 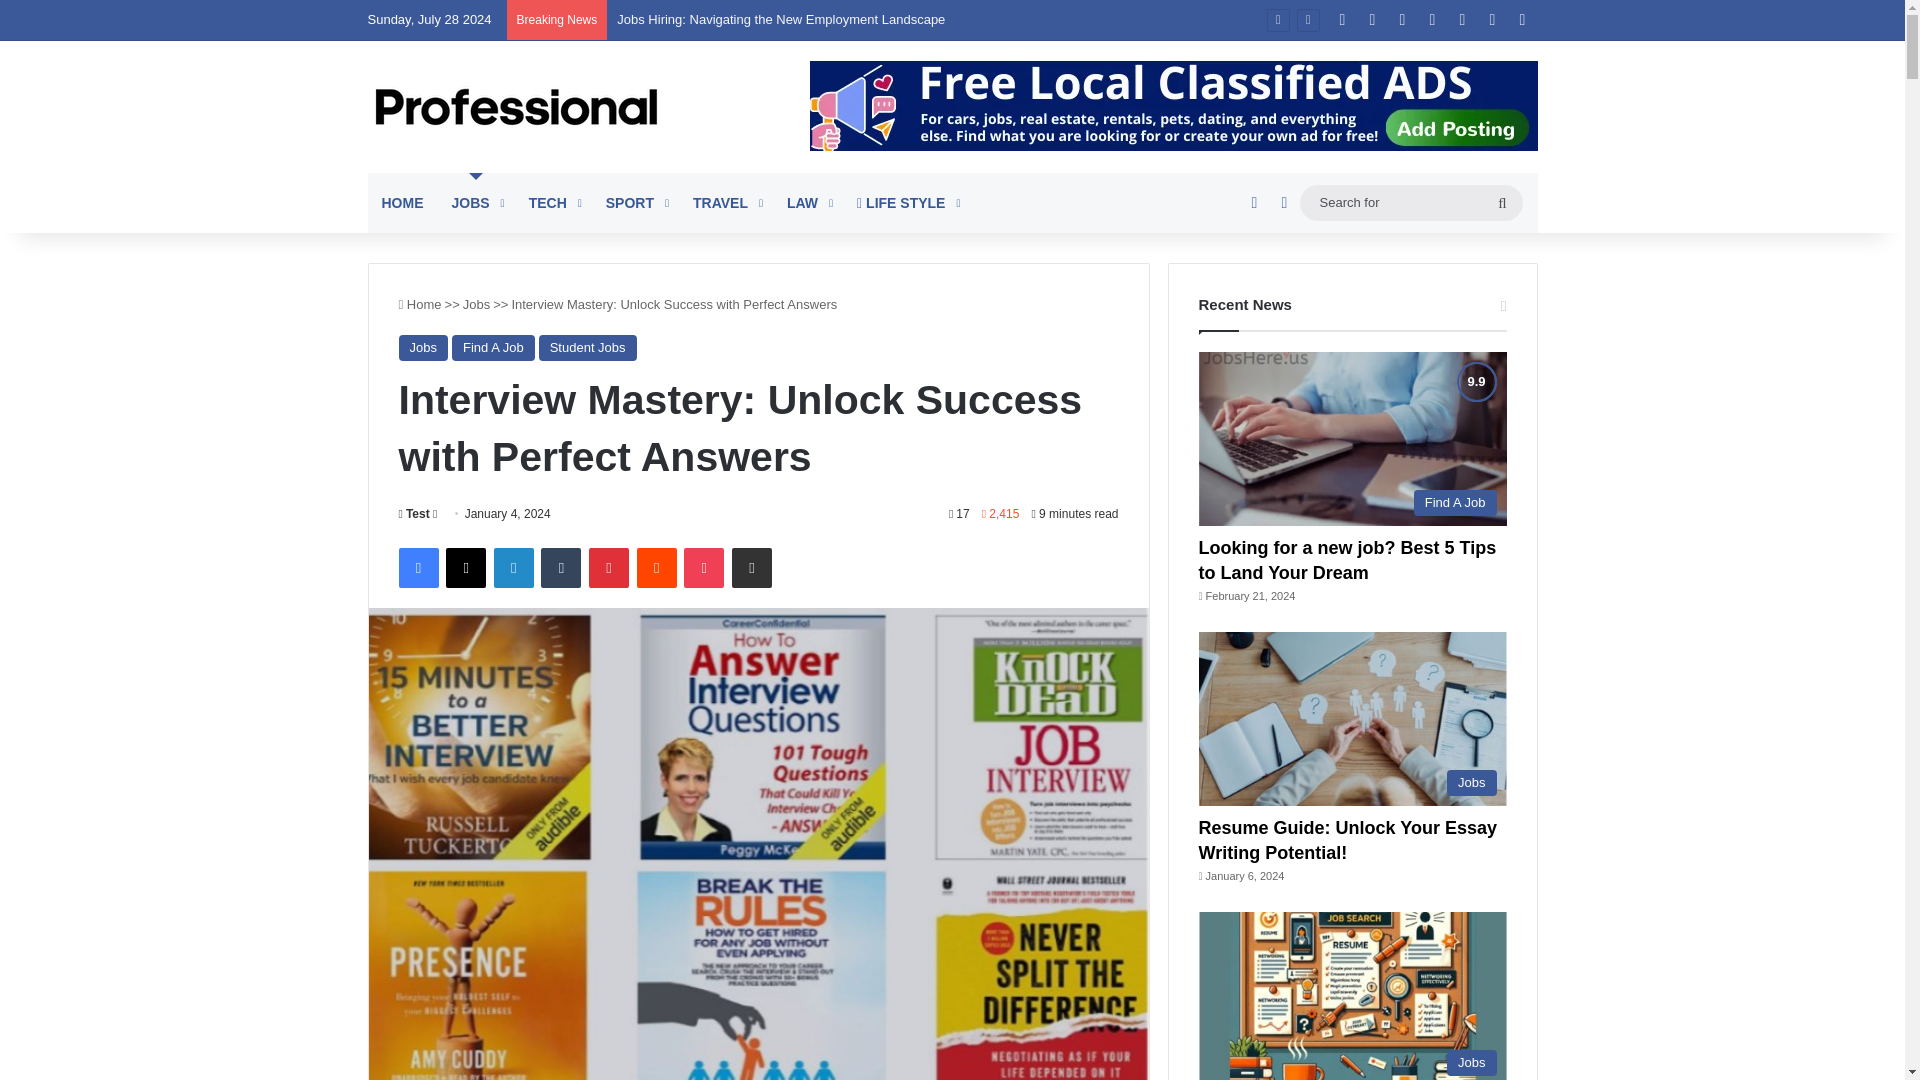 I want to click on Find A Job, so click(x=493, y=347).